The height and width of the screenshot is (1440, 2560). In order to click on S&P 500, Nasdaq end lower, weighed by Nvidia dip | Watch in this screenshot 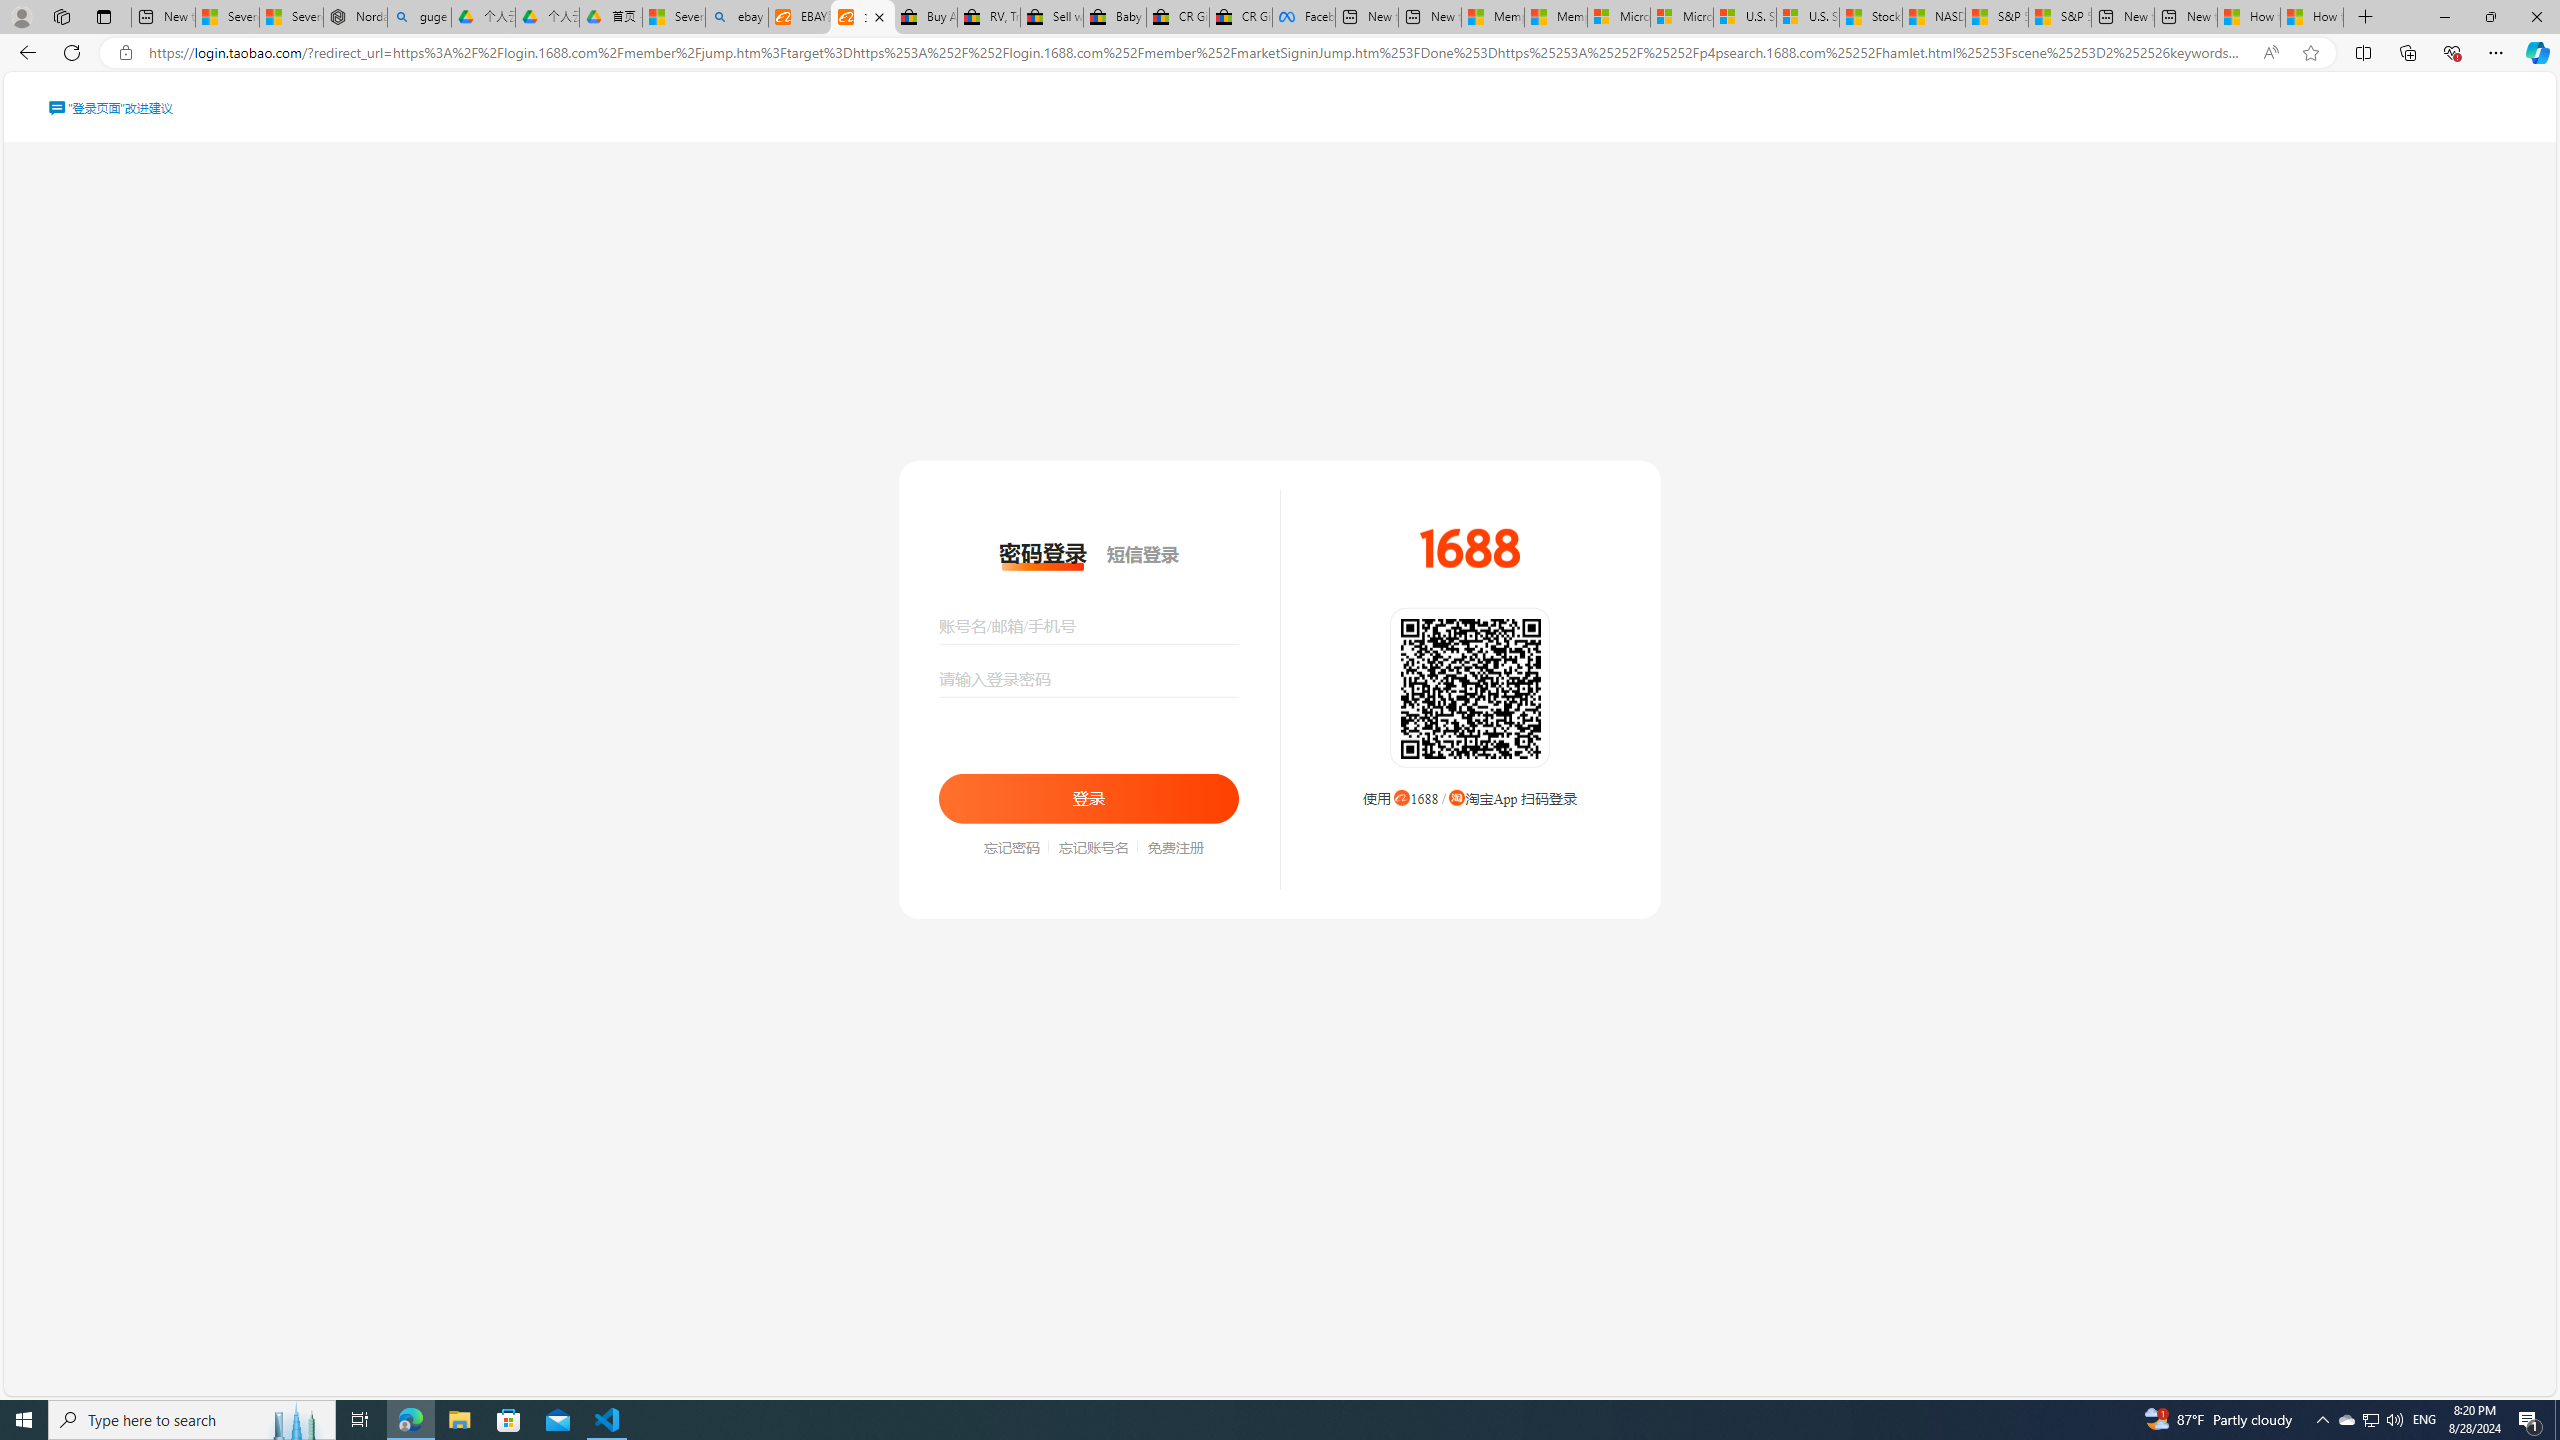, I will do `click(2059, 17)`.